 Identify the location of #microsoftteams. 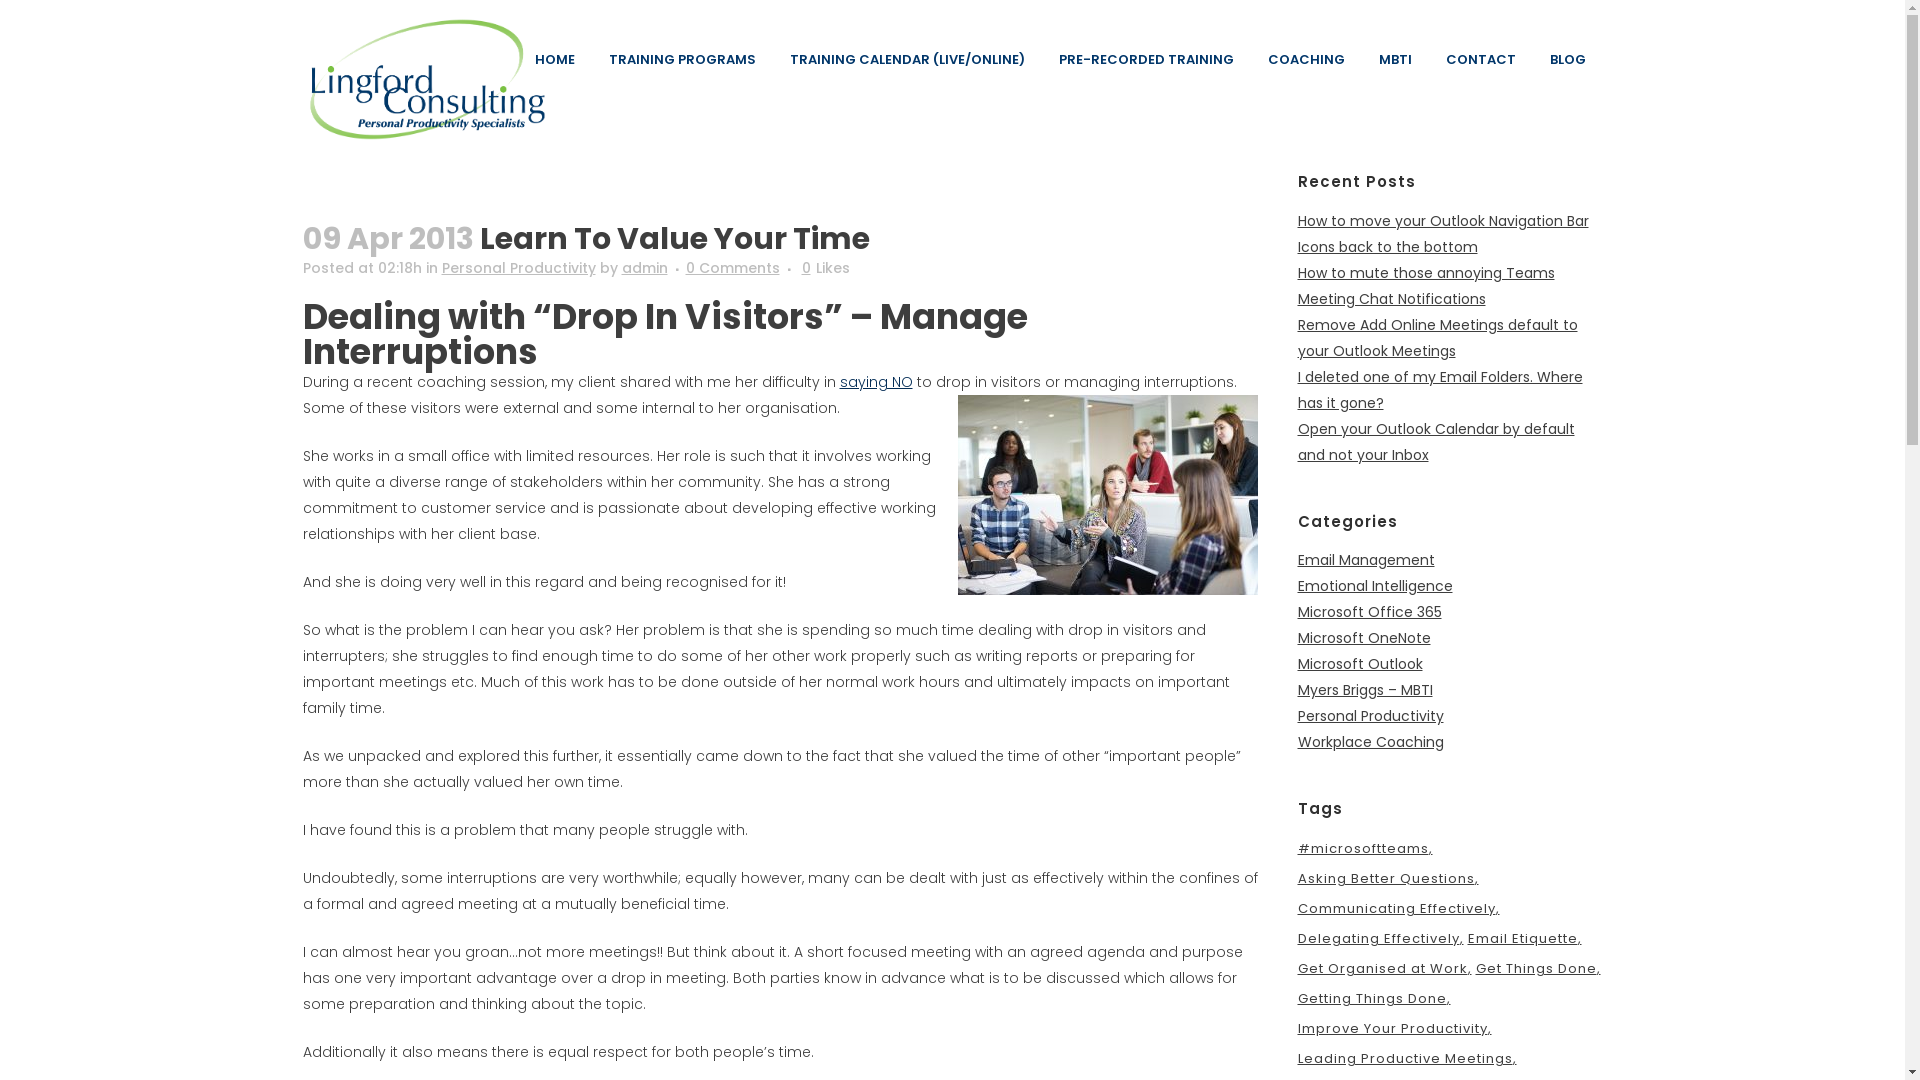
(1366, 849).